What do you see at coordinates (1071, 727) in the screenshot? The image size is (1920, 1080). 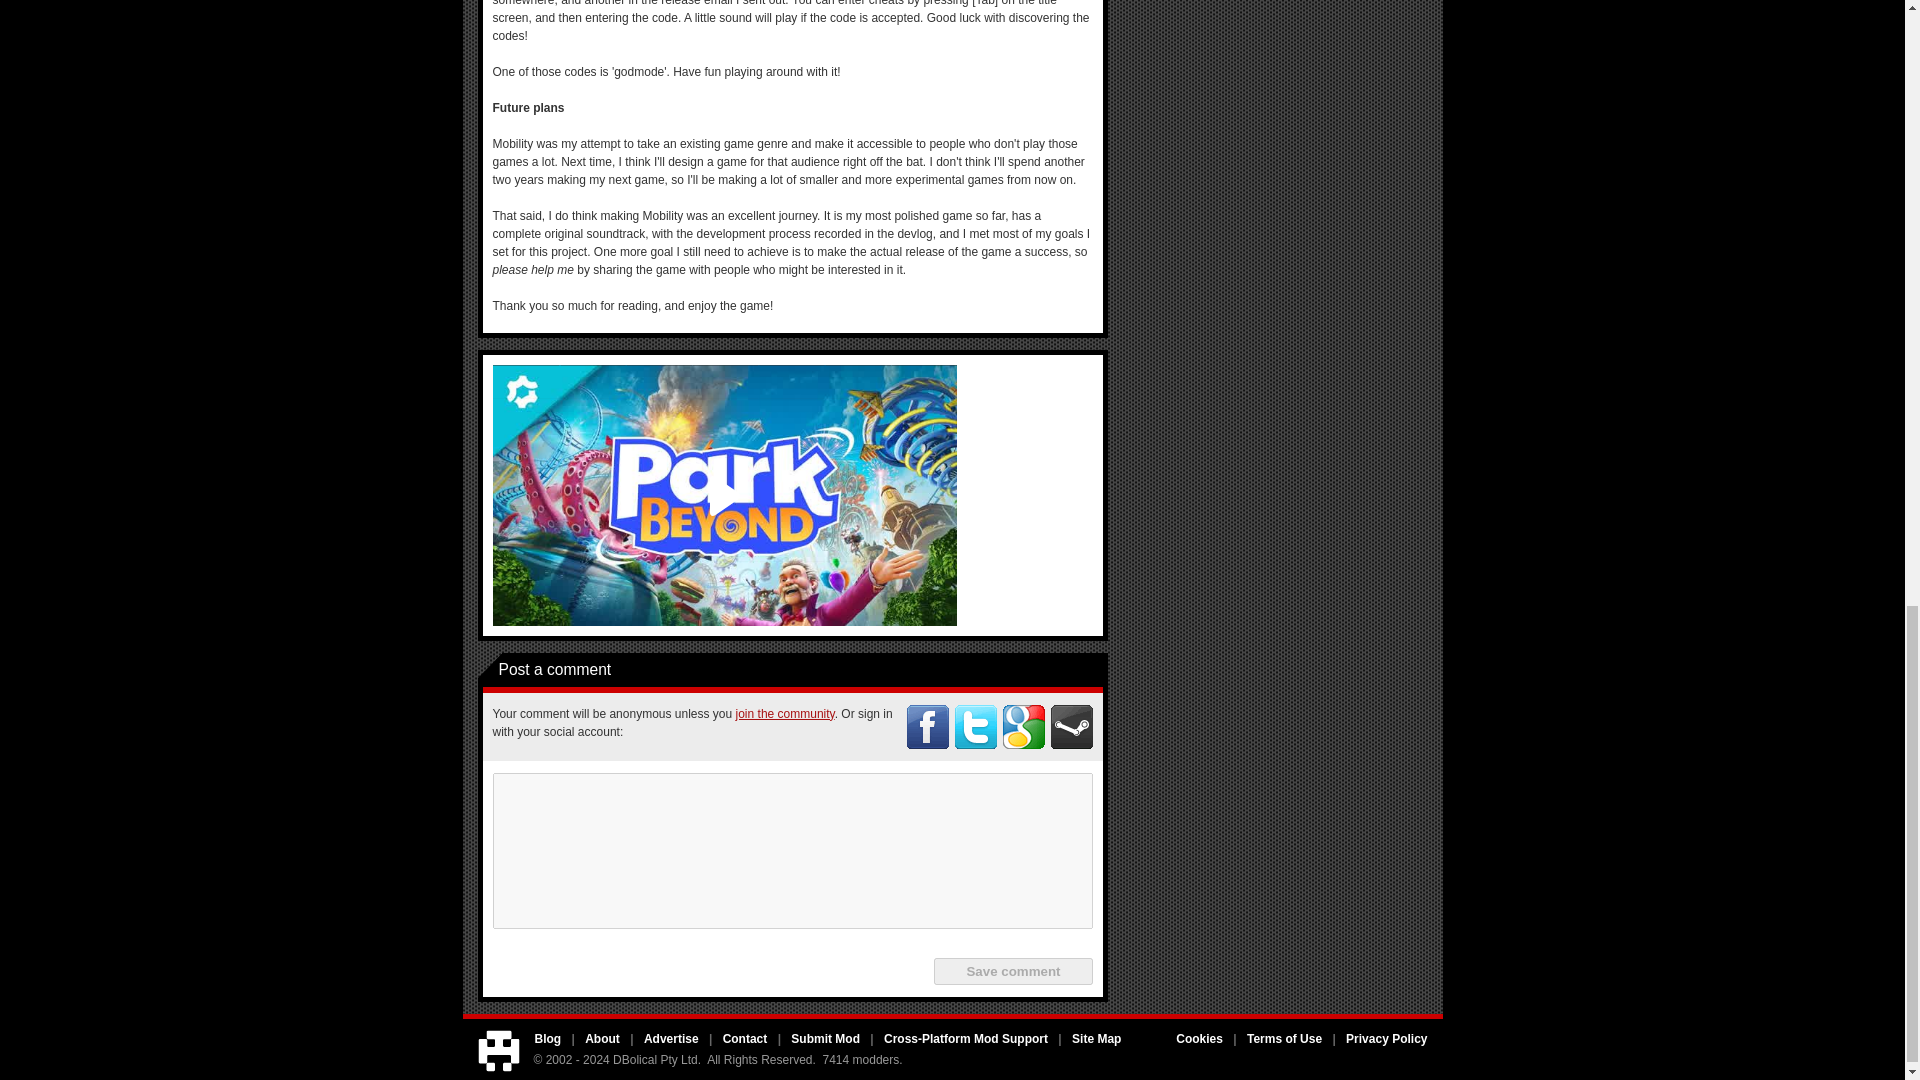 I see `Click to connect via Steam` at bounding box center [1071, 727].